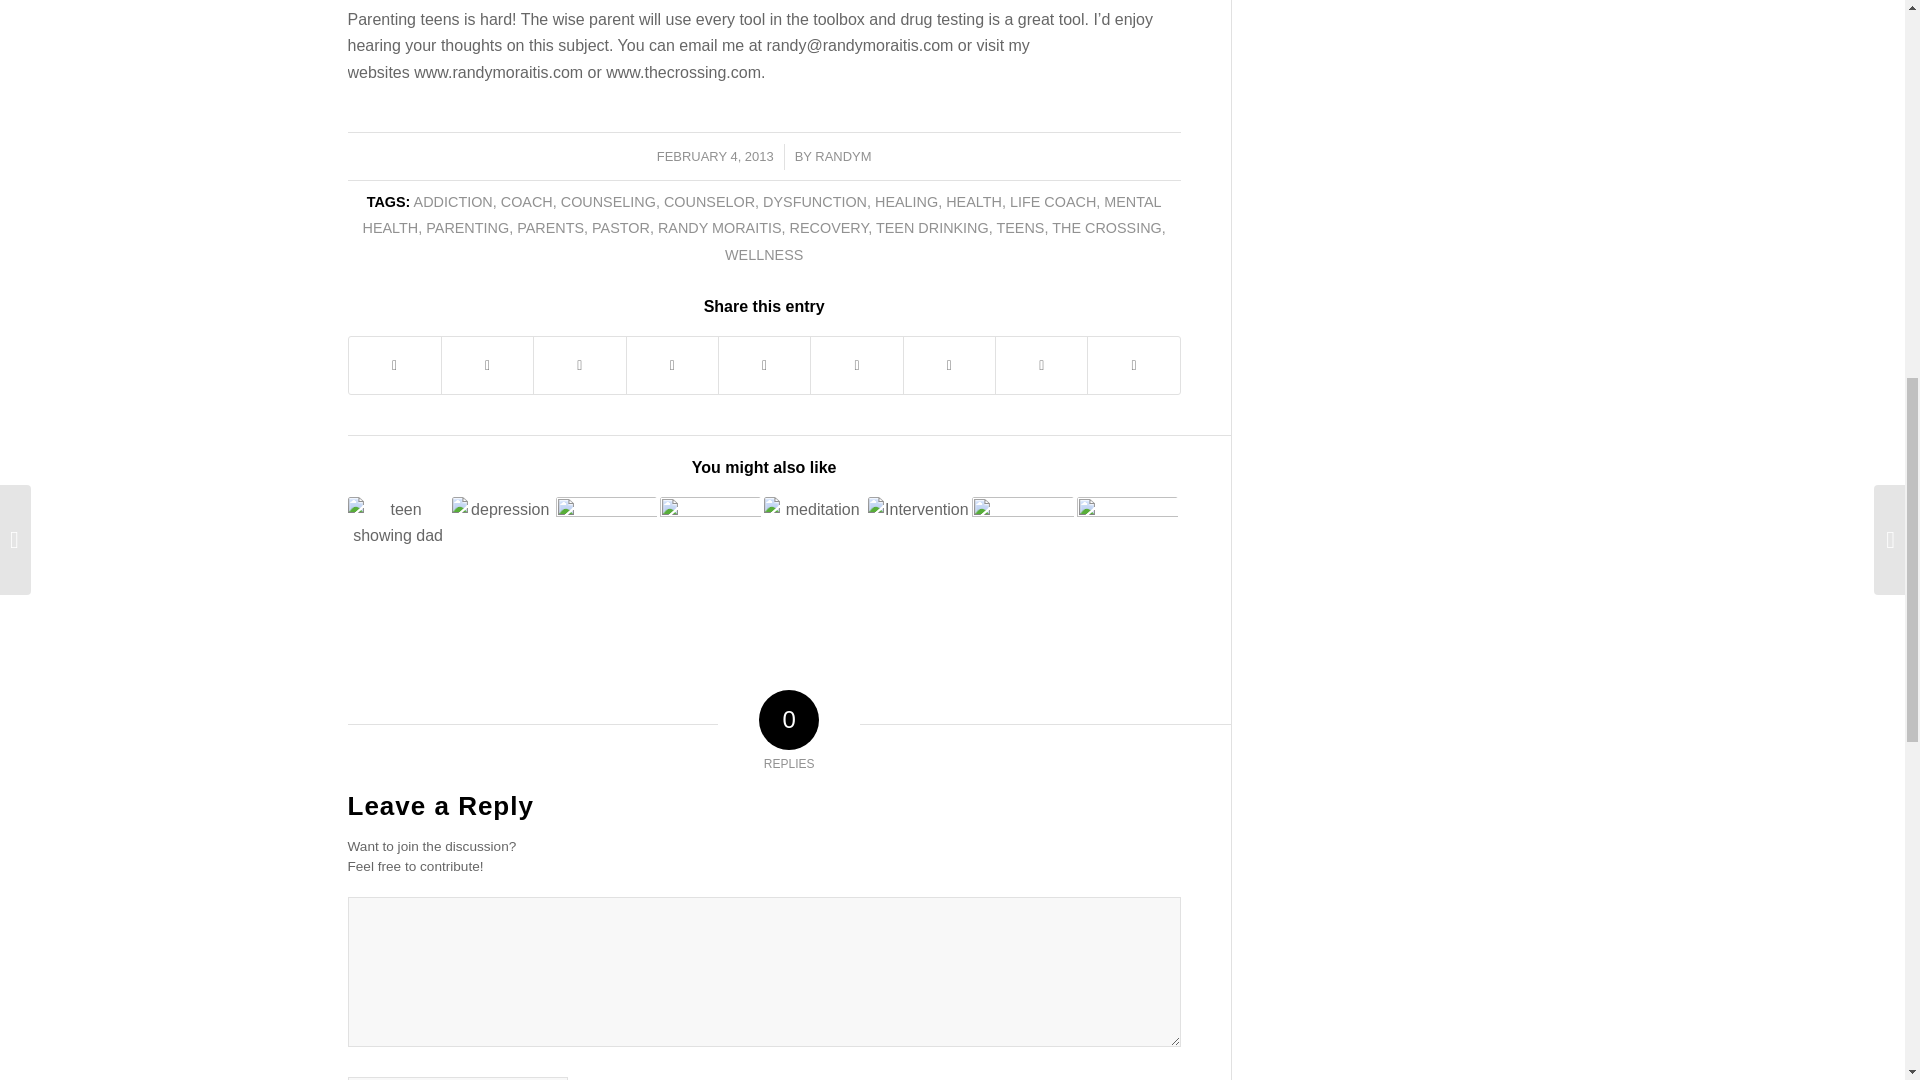  What do you see at coordinates (709, 202) in the screenshot?
I see `COUNSELOR` at bounding box center [709, 202].